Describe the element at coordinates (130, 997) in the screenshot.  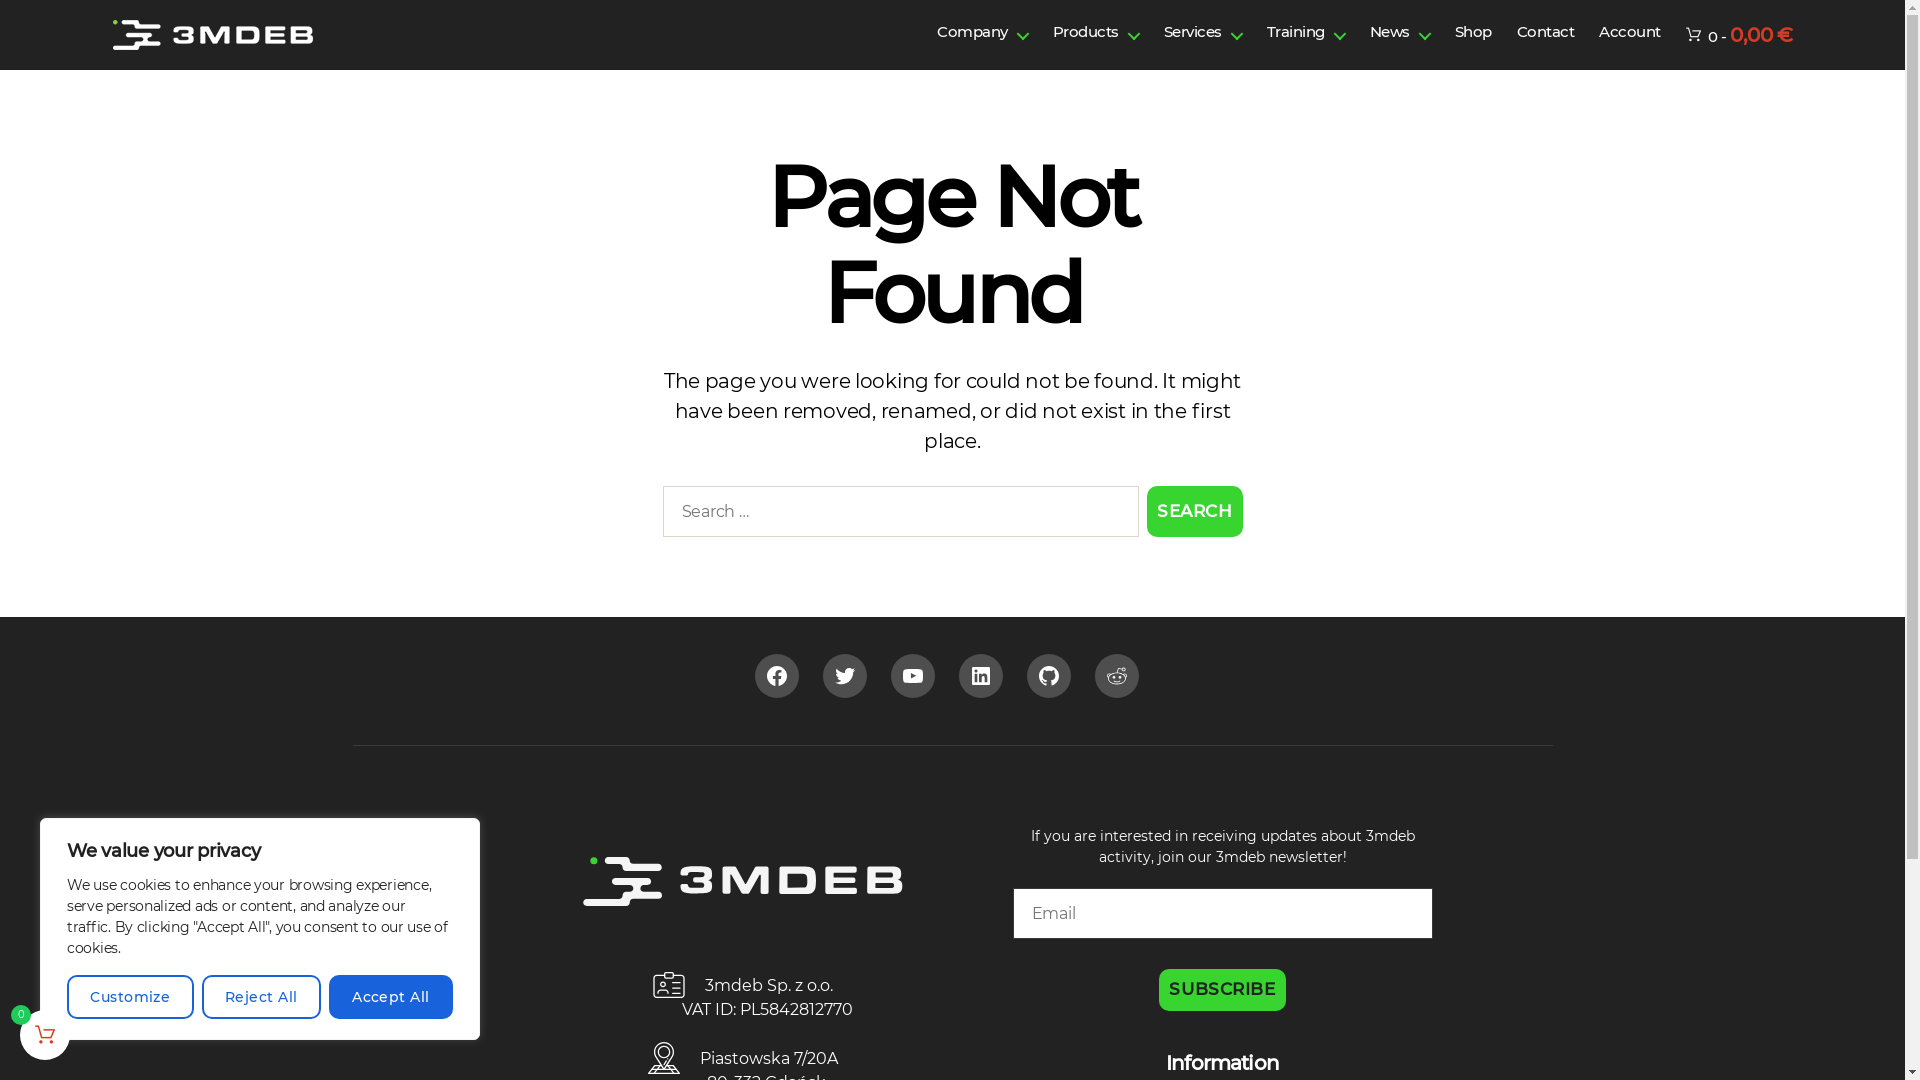
I see `Customize` at that location.